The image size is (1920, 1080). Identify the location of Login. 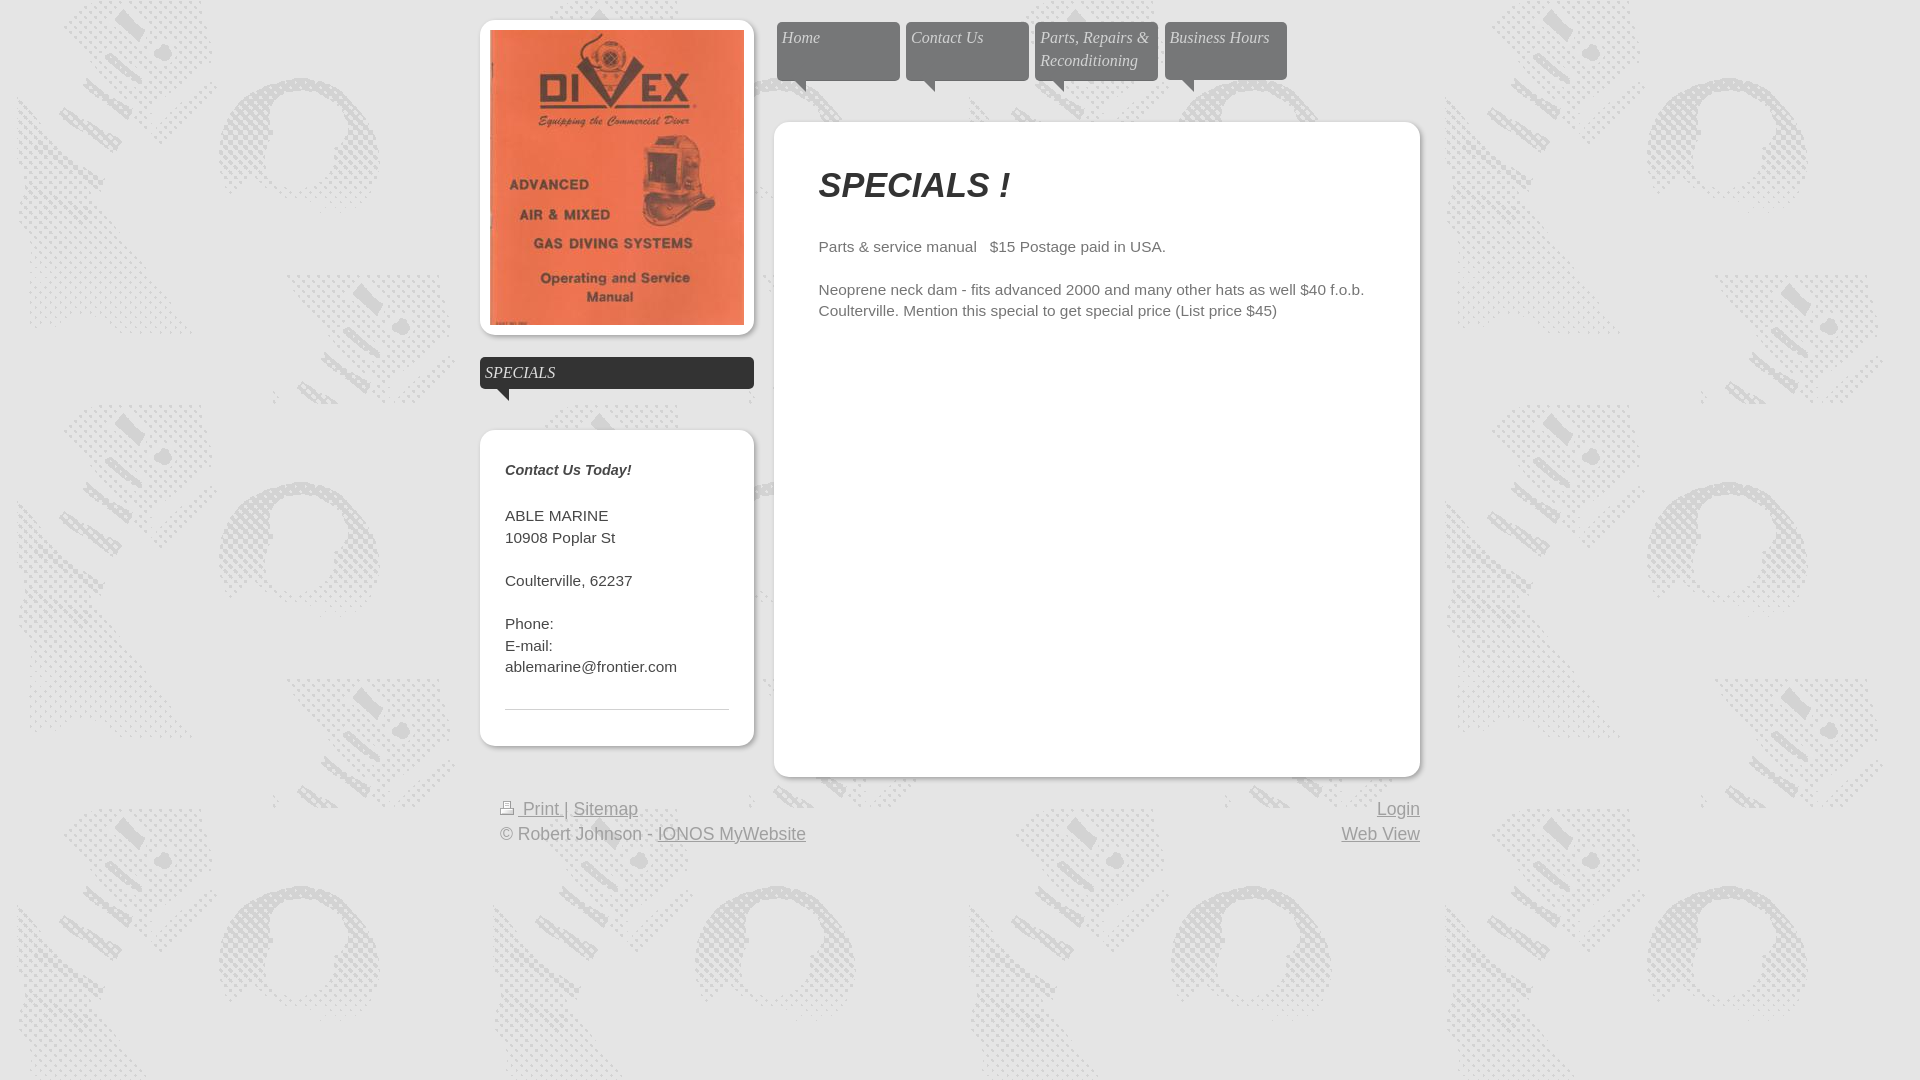
(1398, 809).